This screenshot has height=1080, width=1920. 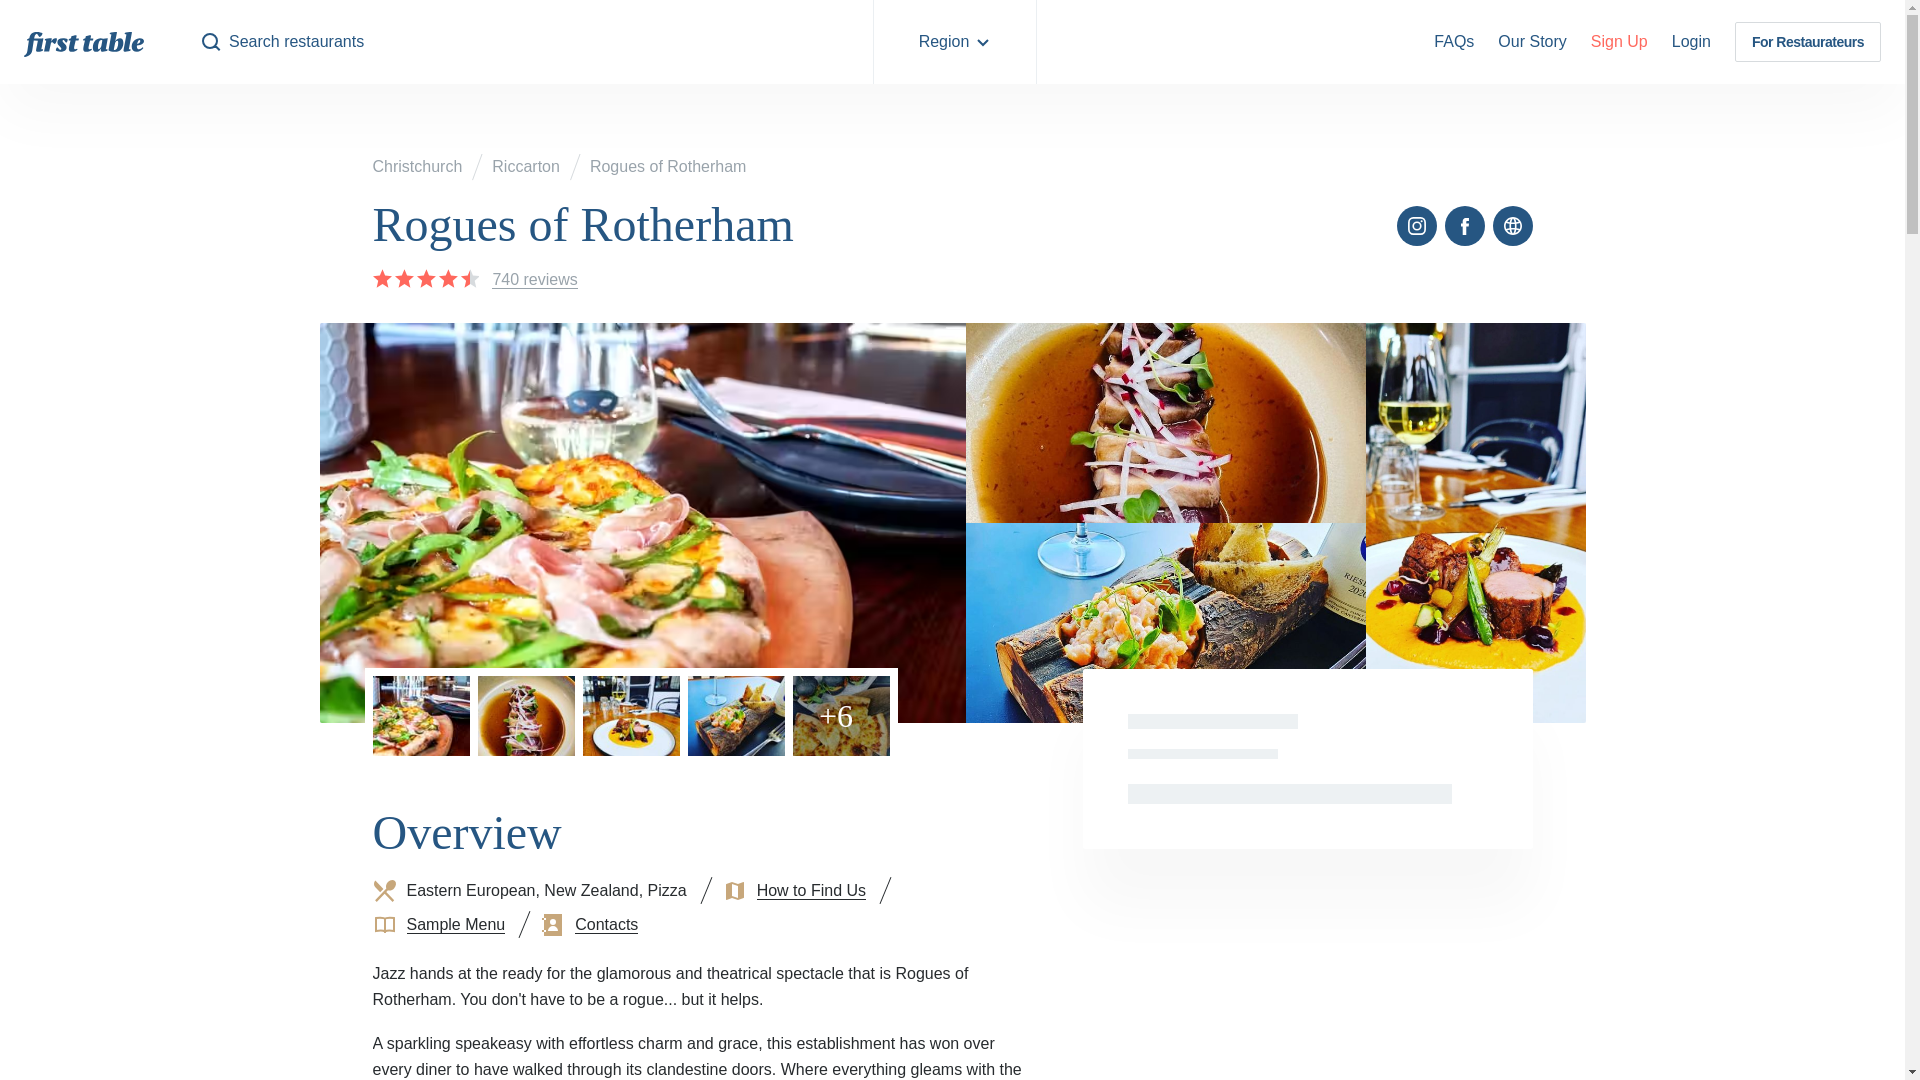 I want to click on Riccarton, so click(x=526, y=166).